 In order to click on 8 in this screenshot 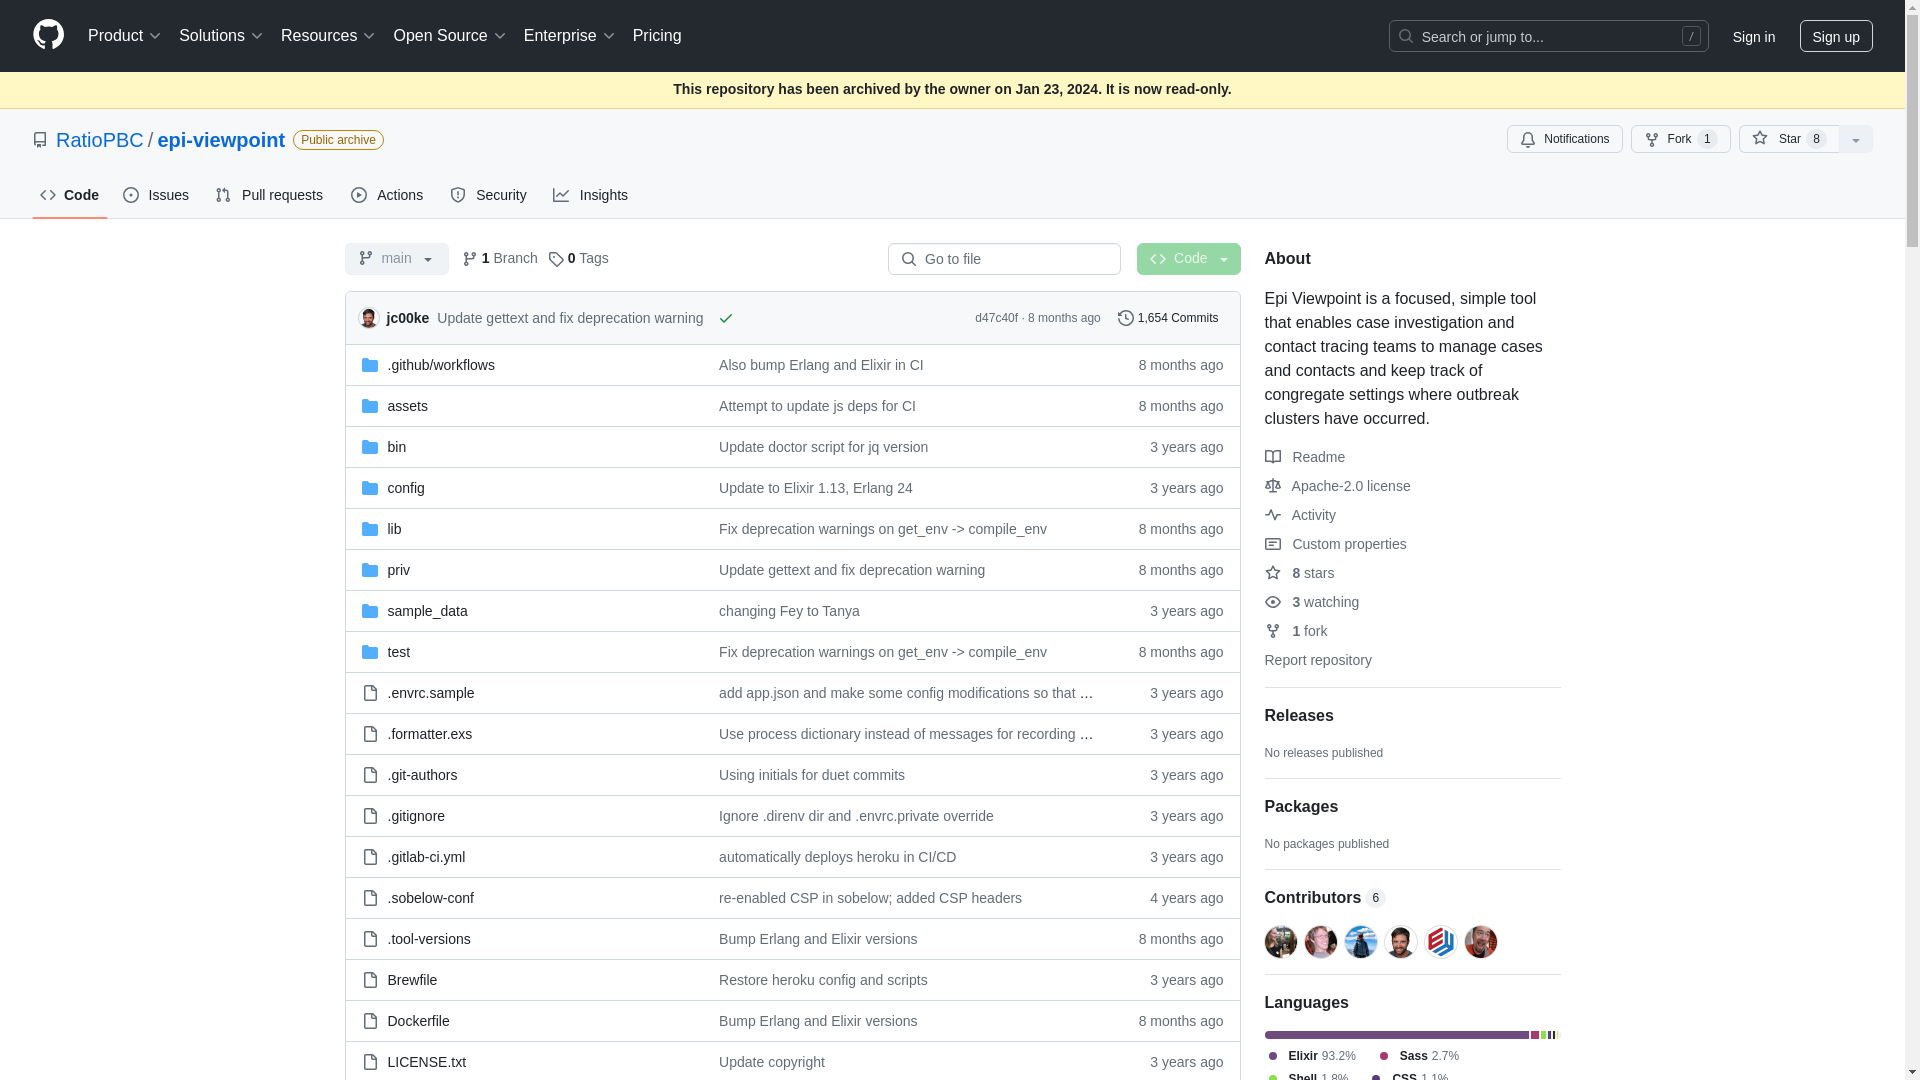, I will do `click(1816, 138)`.